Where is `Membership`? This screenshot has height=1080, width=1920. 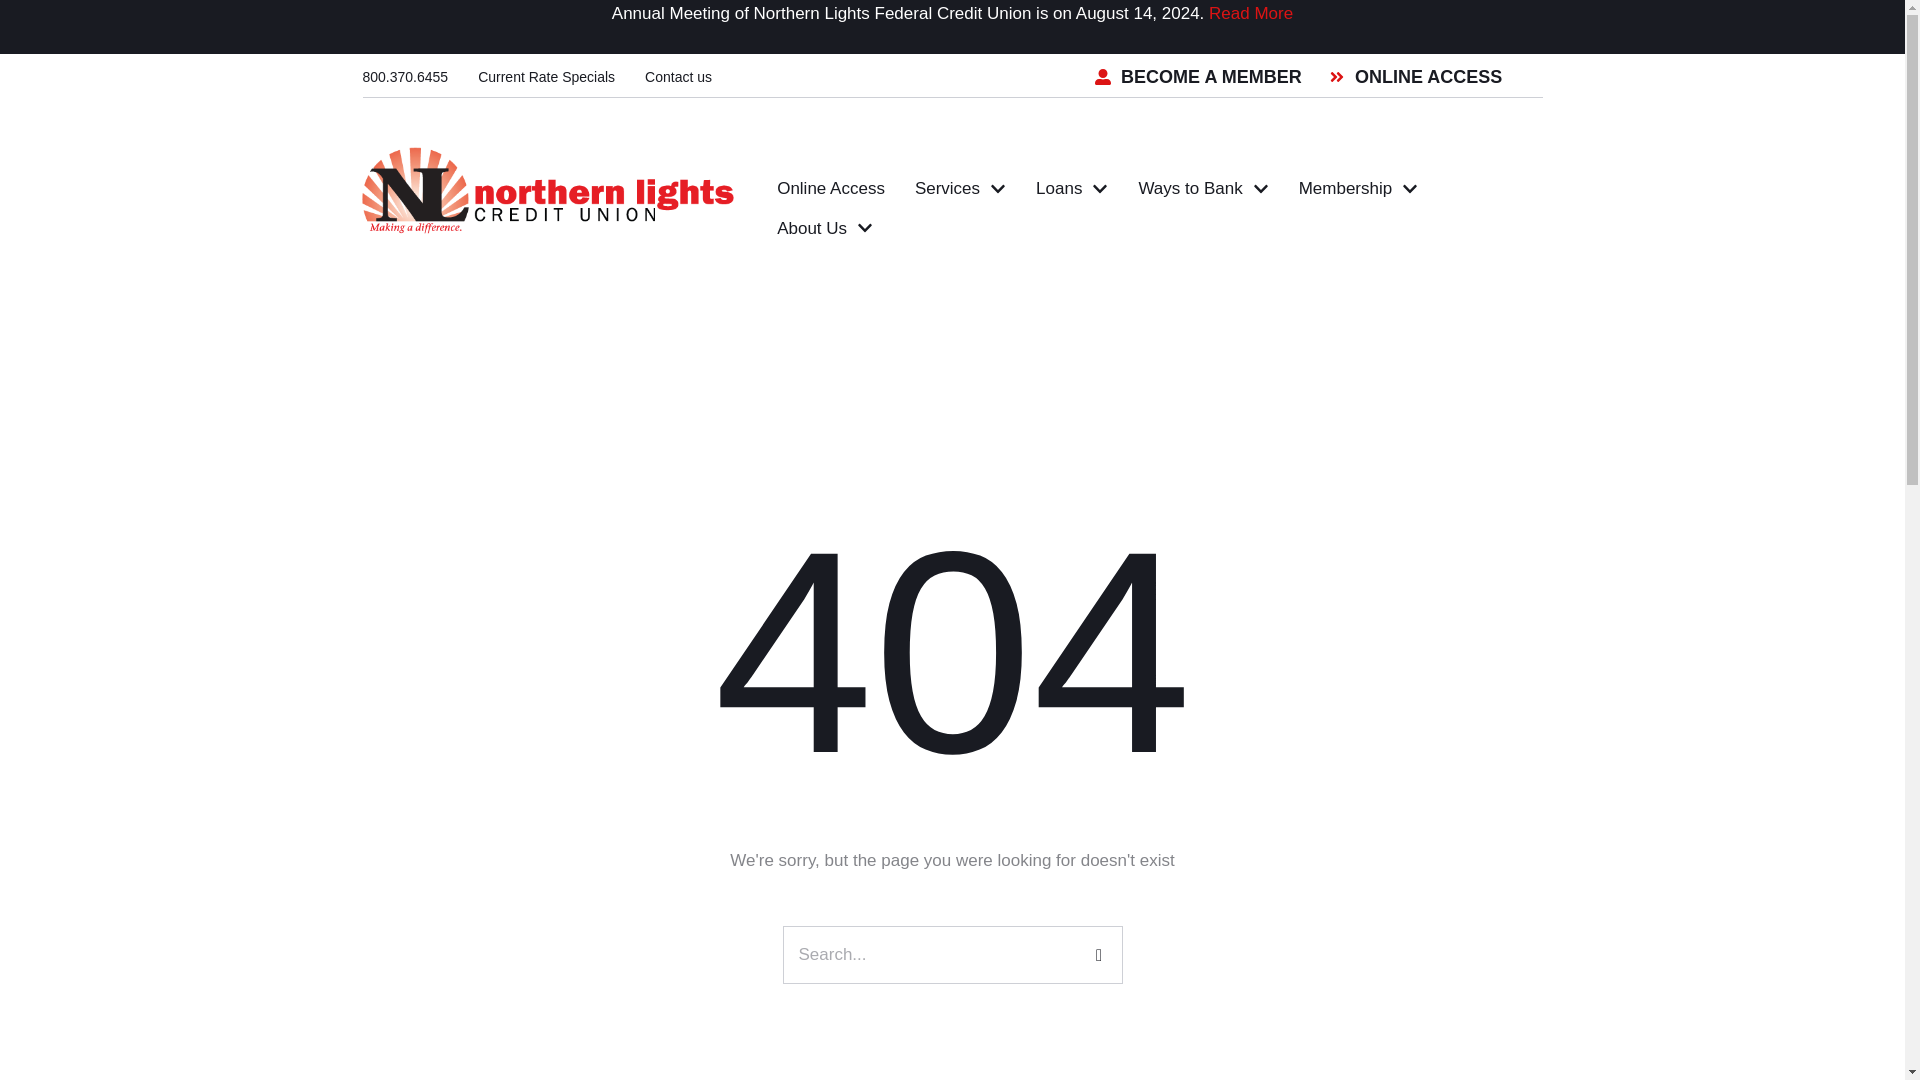
Membership is located at coordinates (1359, 188).